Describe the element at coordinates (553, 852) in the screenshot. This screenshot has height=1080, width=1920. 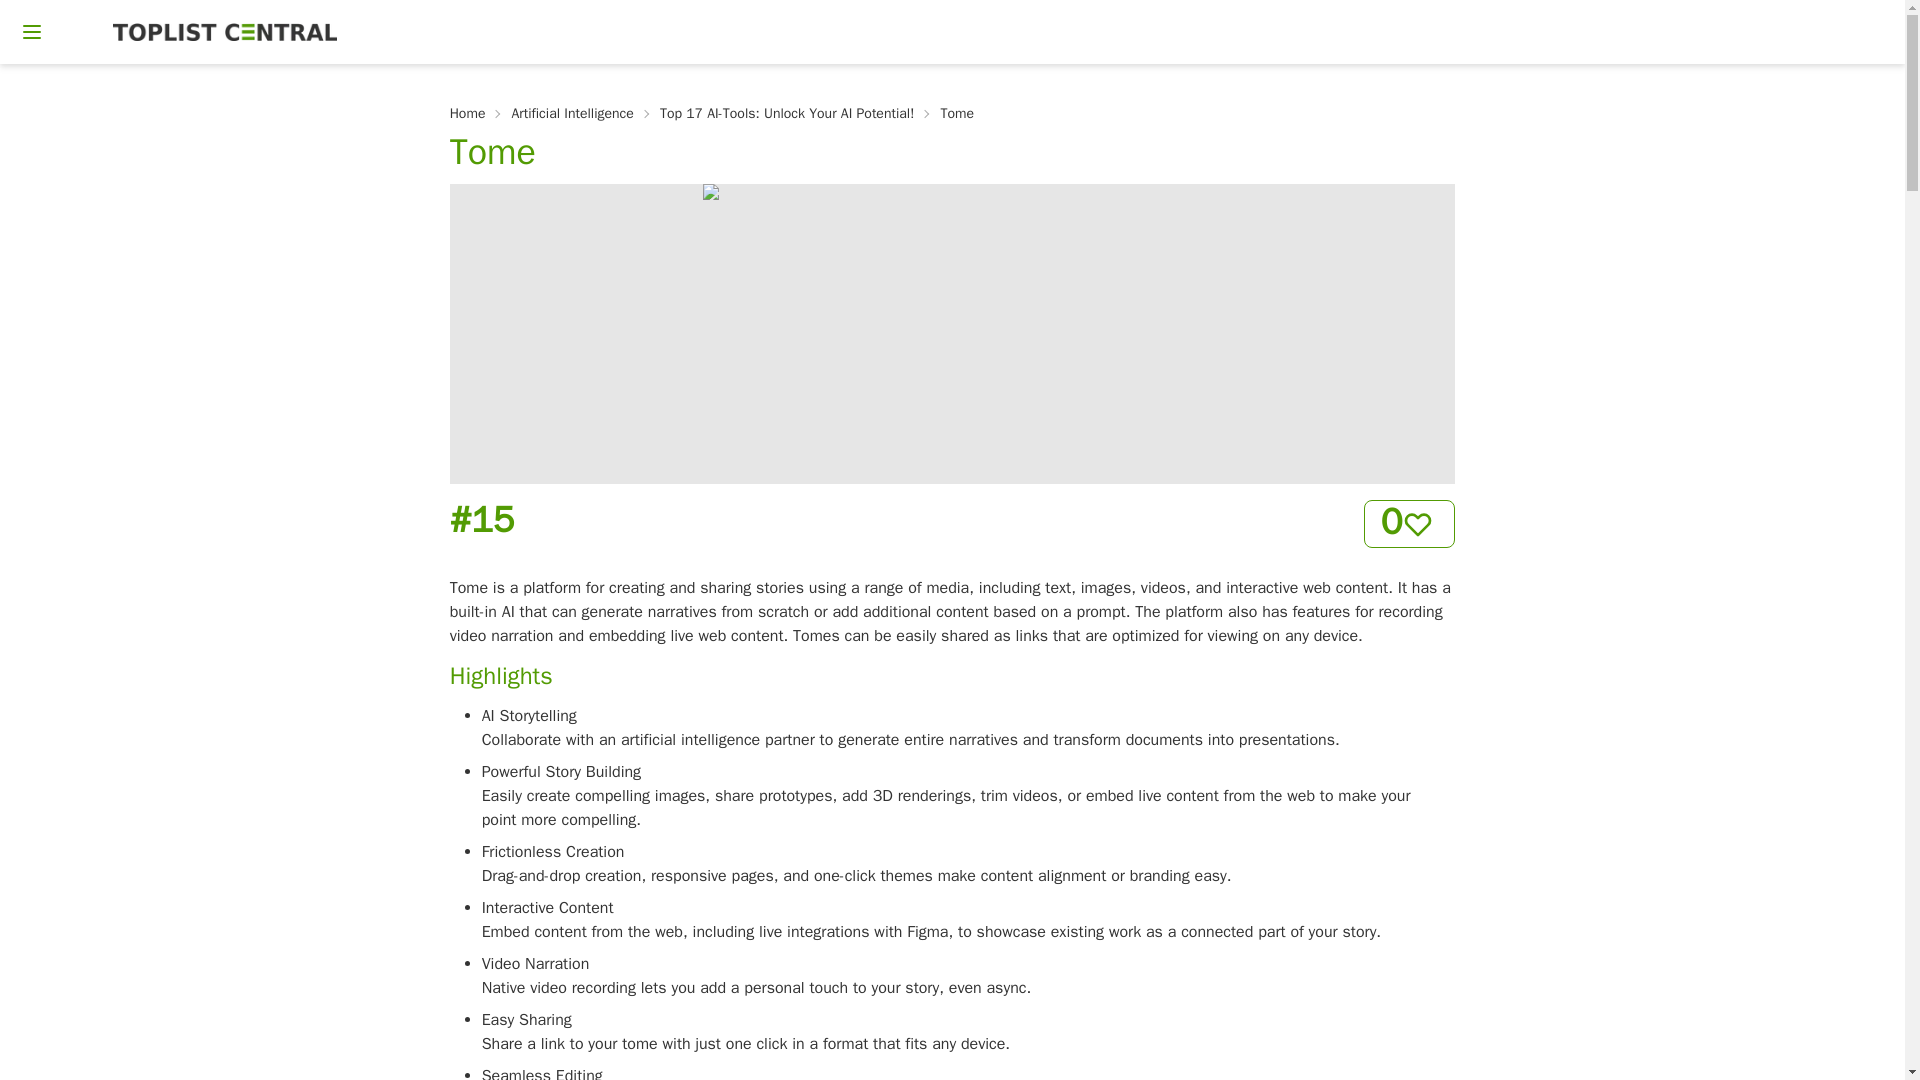
I see `Frictionless Creation` at that location.